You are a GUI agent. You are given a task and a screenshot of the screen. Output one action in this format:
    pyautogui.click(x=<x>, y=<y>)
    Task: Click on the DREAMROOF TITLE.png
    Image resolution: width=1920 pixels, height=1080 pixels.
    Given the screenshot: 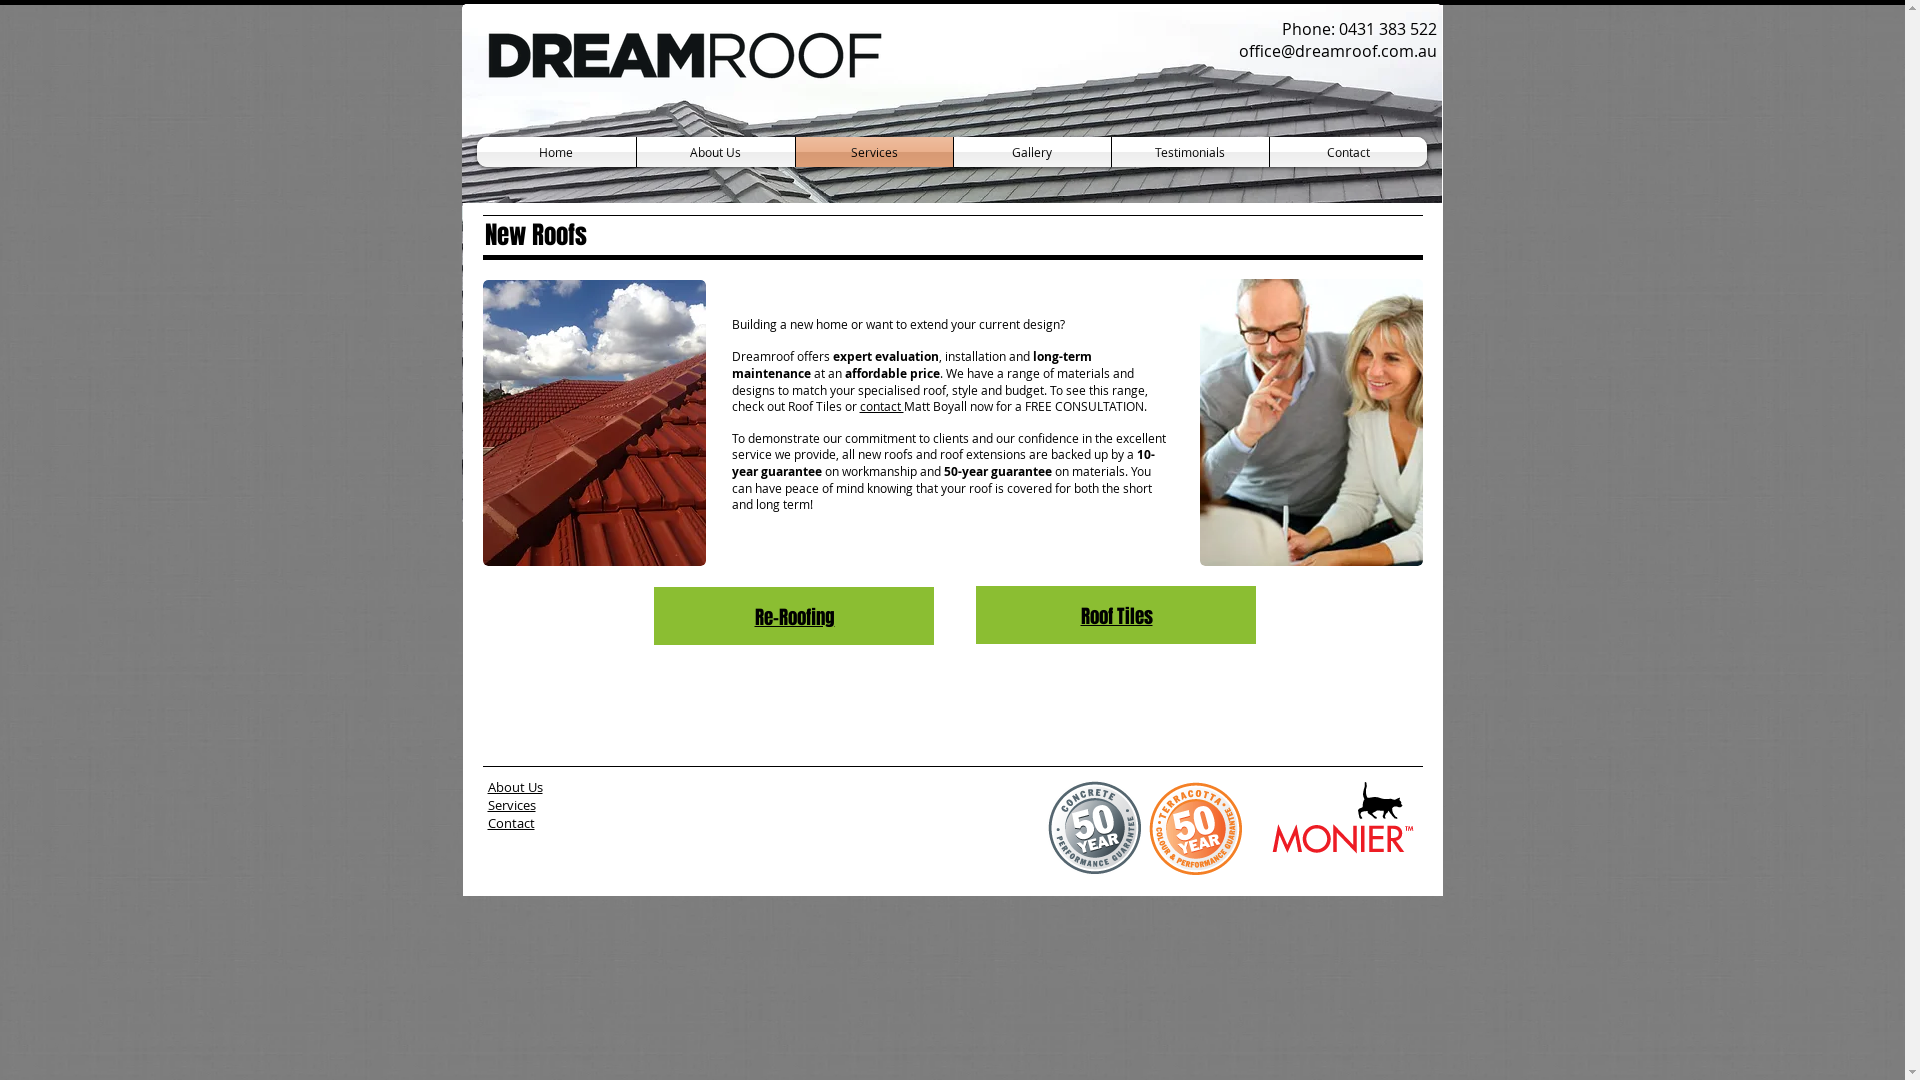 What is the action you would take?
    pyautogui.click(x=686, y=58)
    